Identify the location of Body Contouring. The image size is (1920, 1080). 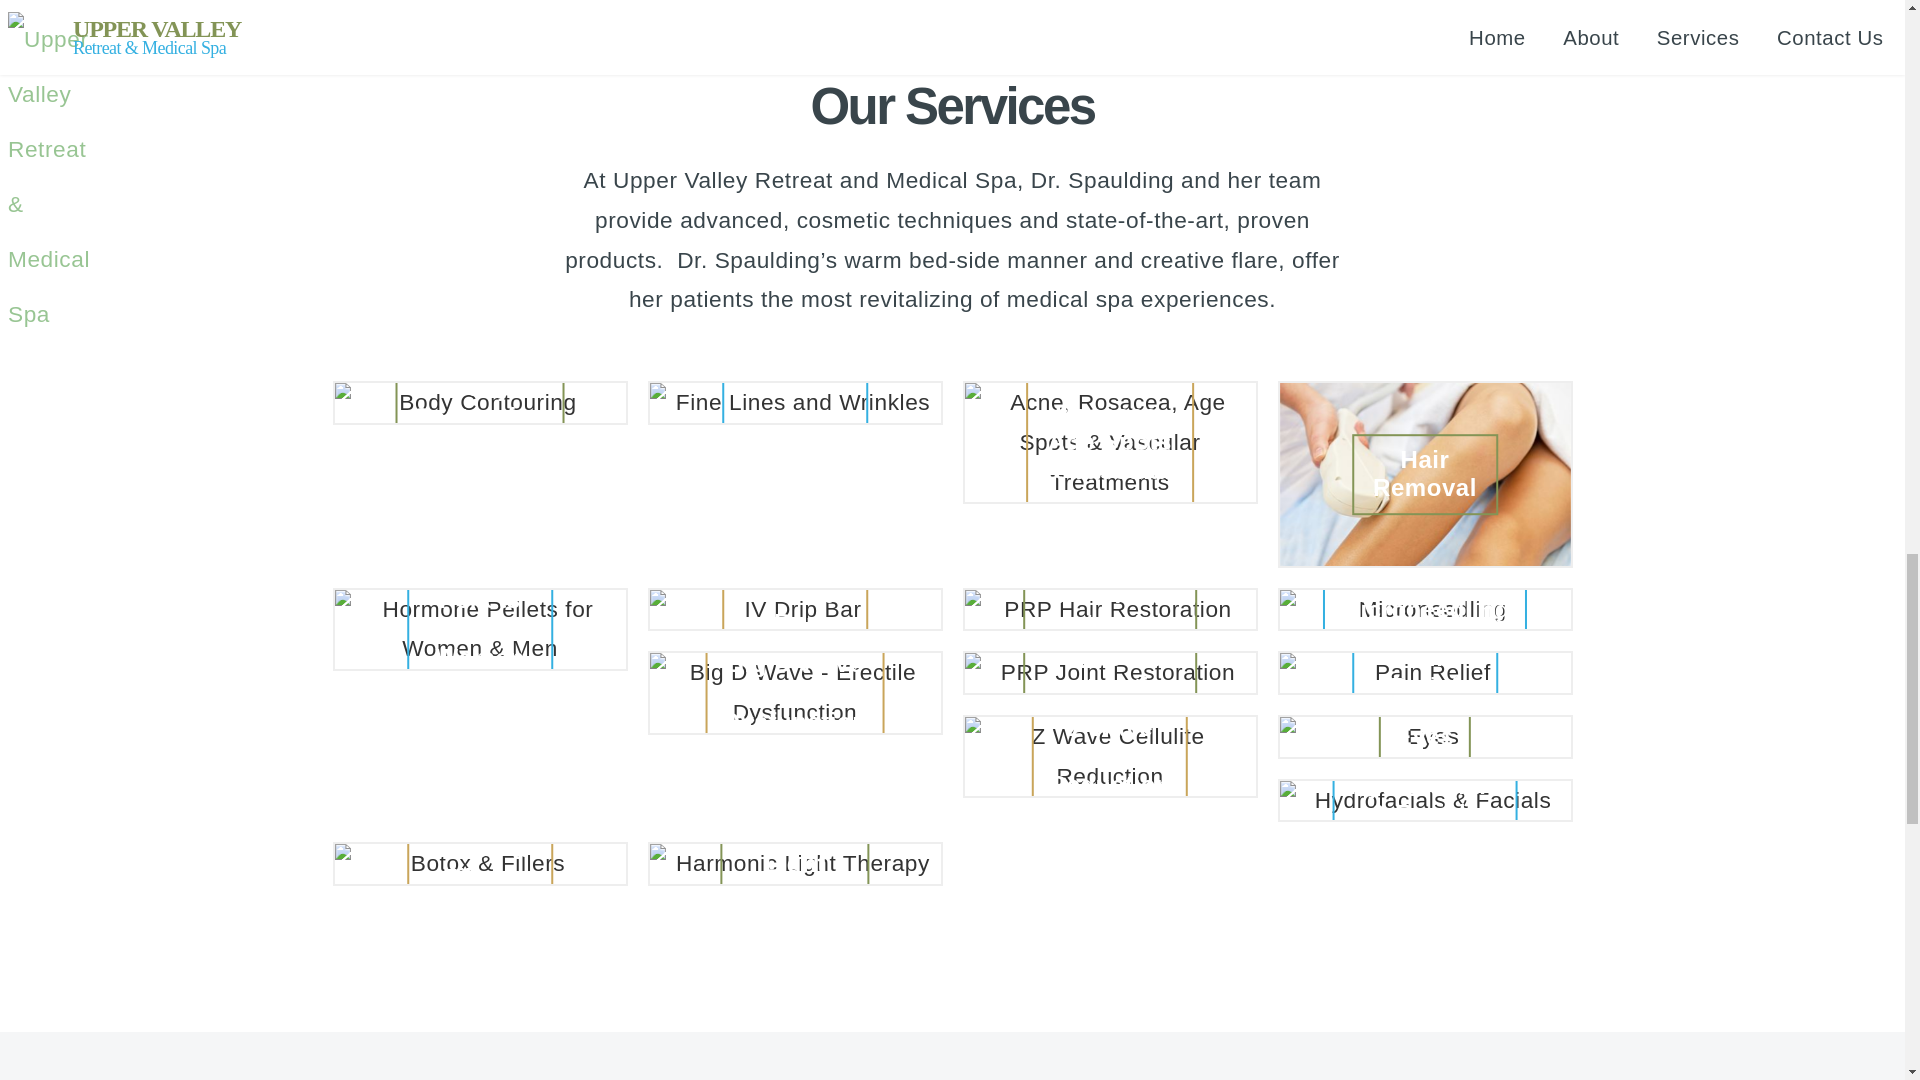
(480, 403).